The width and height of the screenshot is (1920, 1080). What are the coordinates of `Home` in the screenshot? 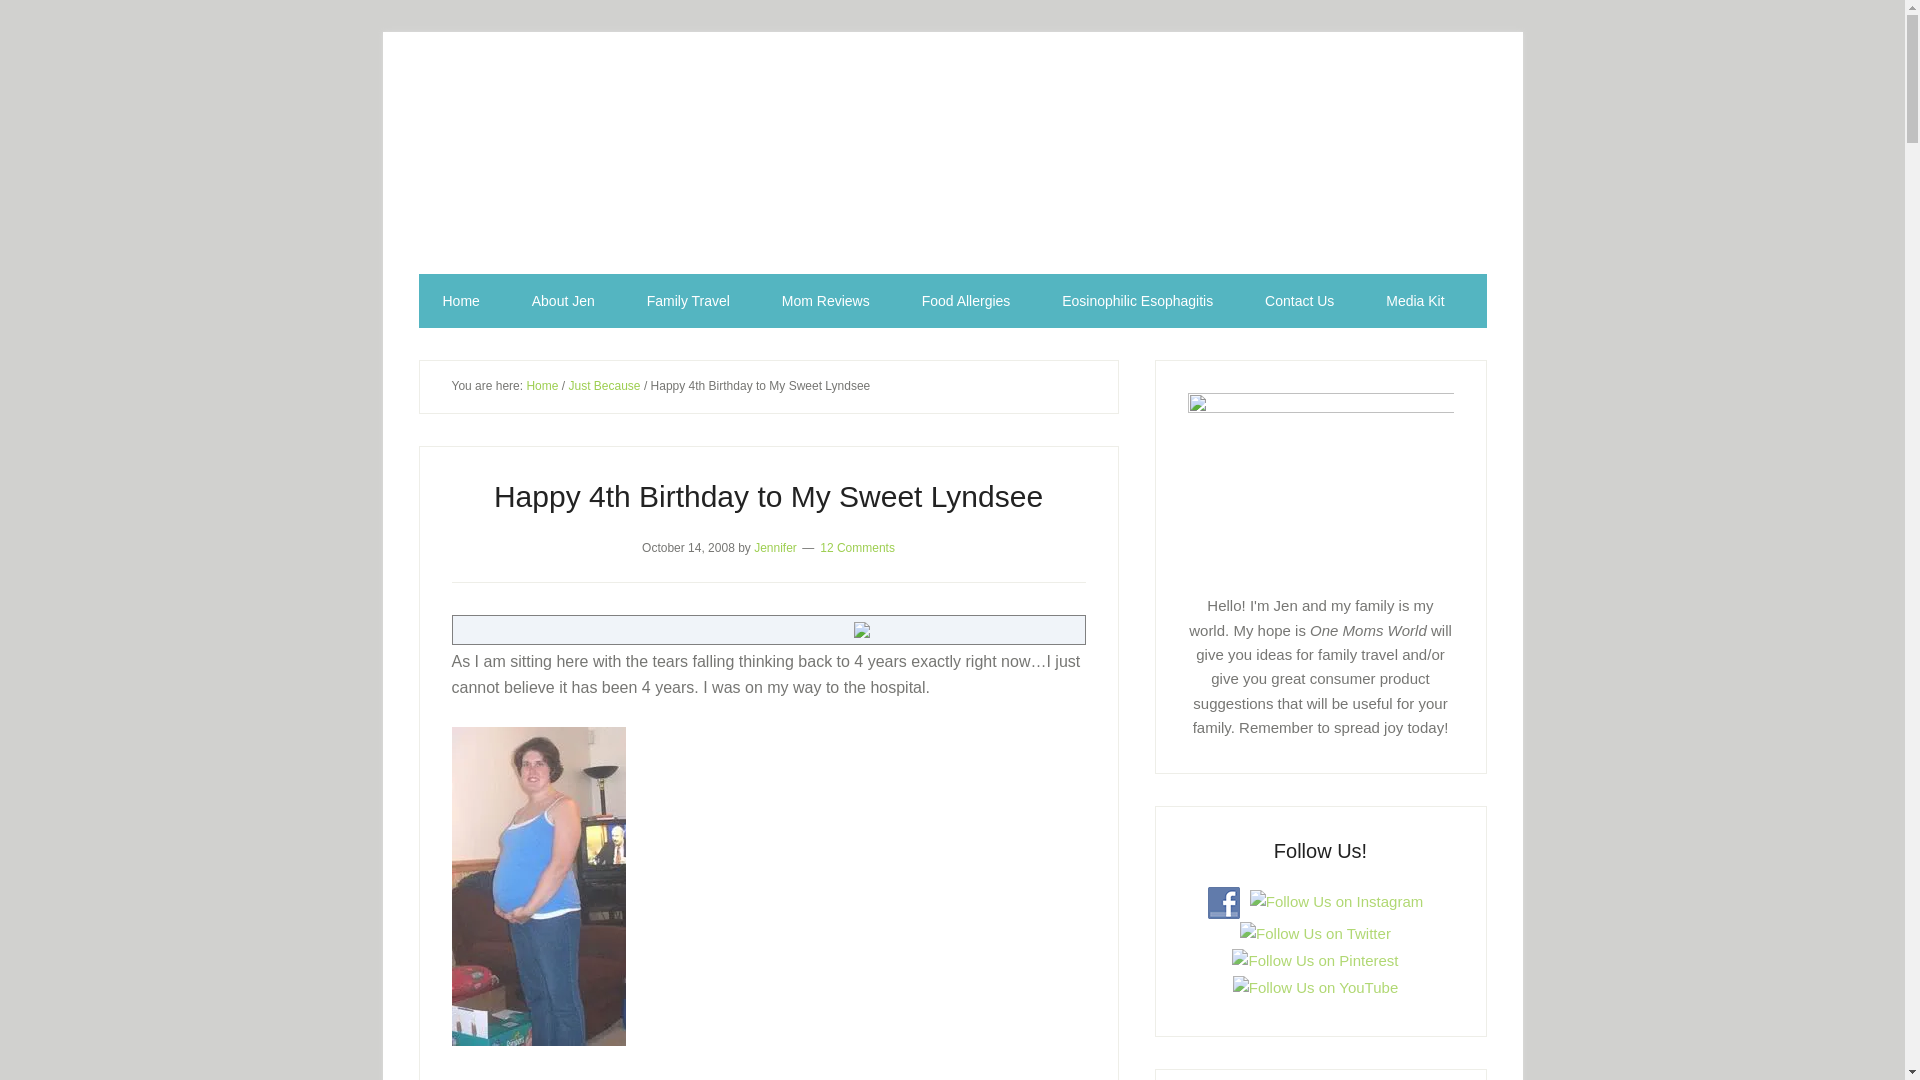 It's located at (542, 386).